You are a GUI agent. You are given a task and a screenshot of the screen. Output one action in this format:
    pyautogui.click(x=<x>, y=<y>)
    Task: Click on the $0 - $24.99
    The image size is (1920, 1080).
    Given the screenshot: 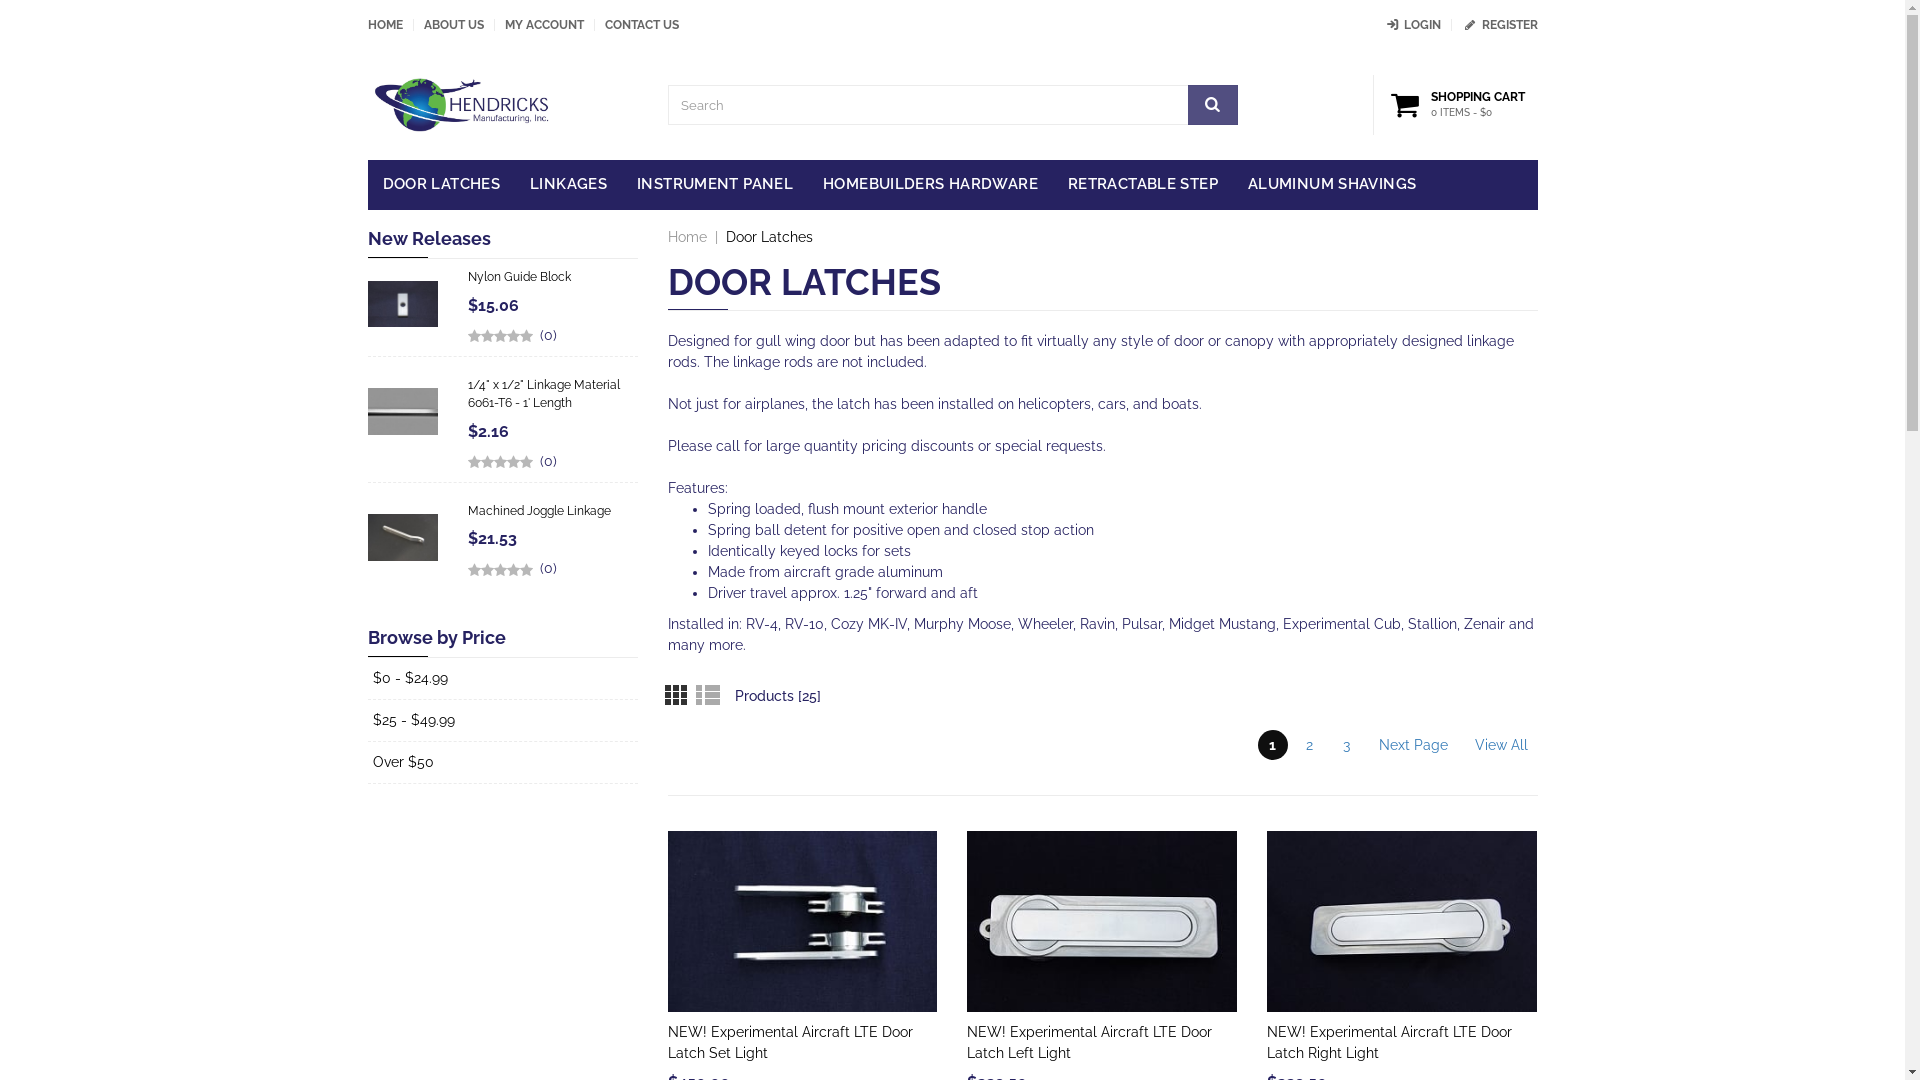 What is the action you would take?
    pyautogui.click(x=410, y=678)
    